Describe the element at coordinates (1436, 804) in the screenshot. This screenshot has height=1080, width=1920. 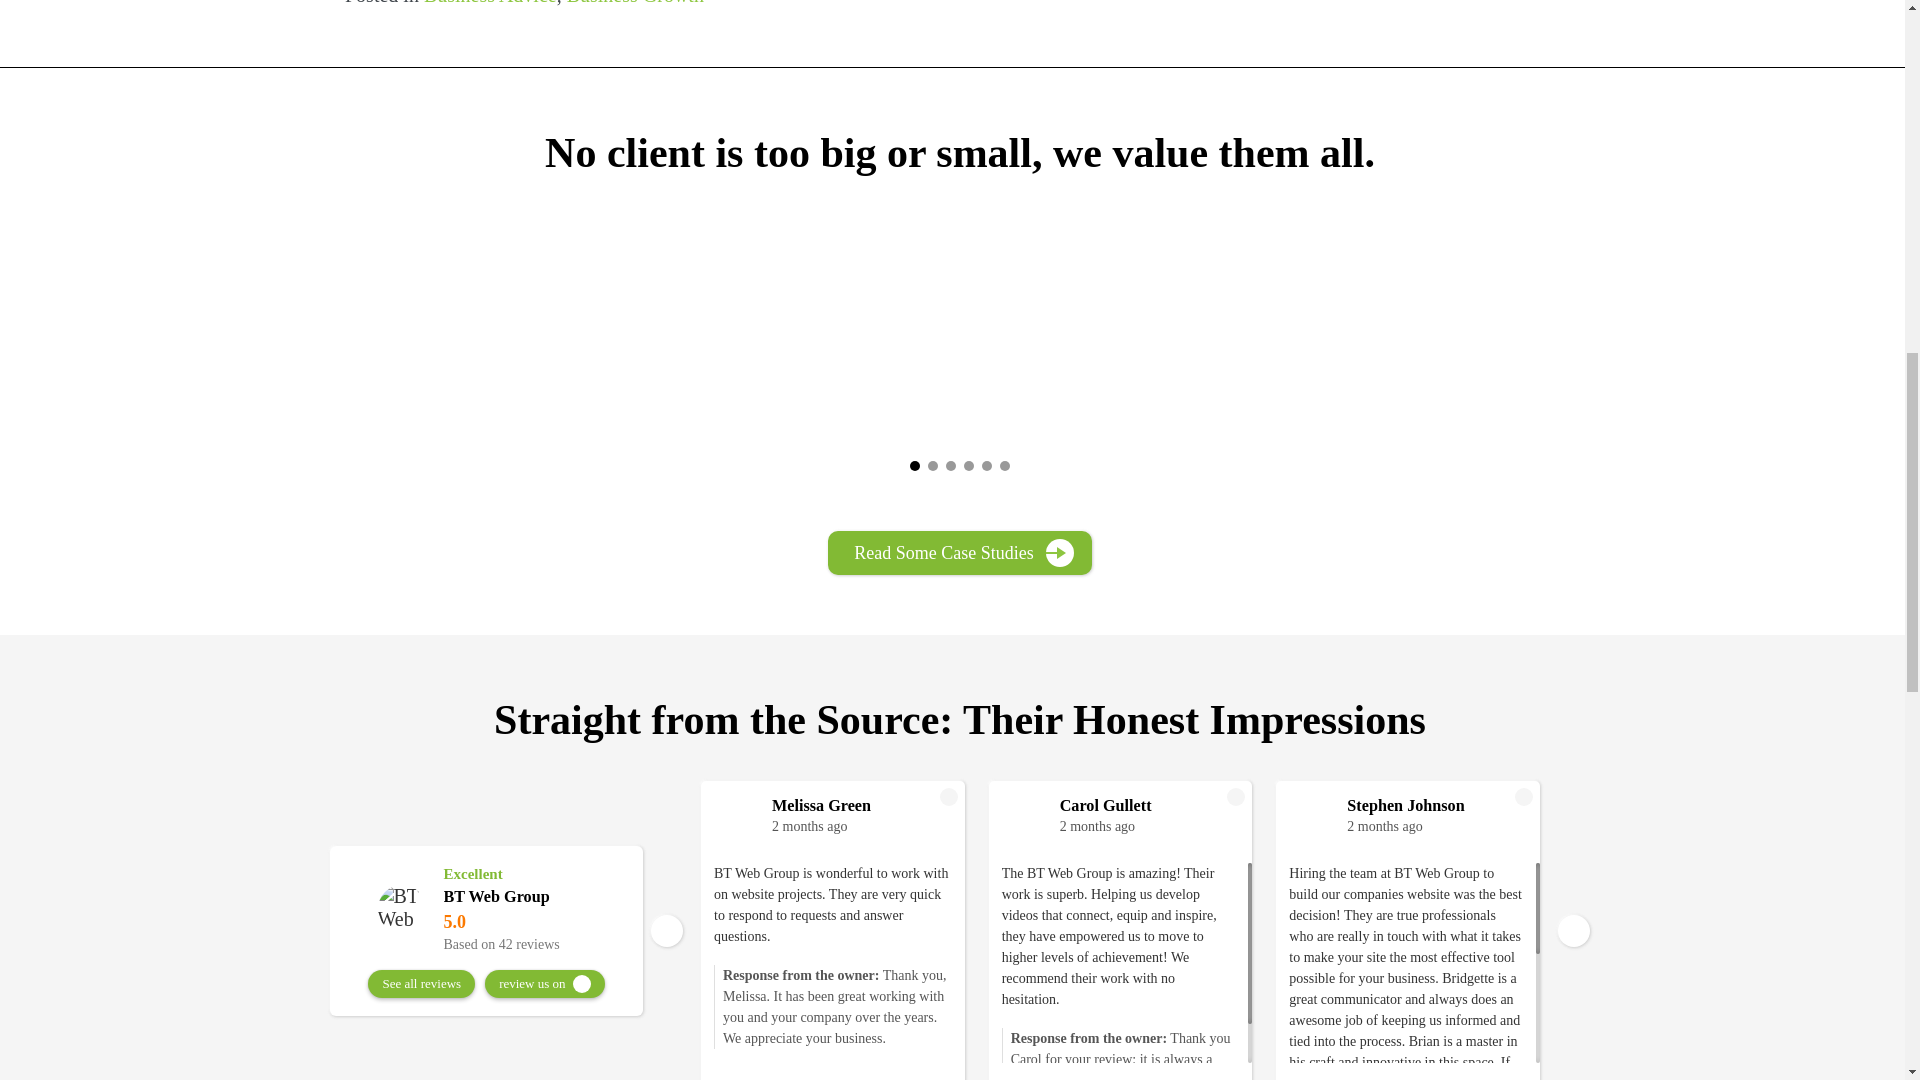
I see `Stephen Johnson` at that location.